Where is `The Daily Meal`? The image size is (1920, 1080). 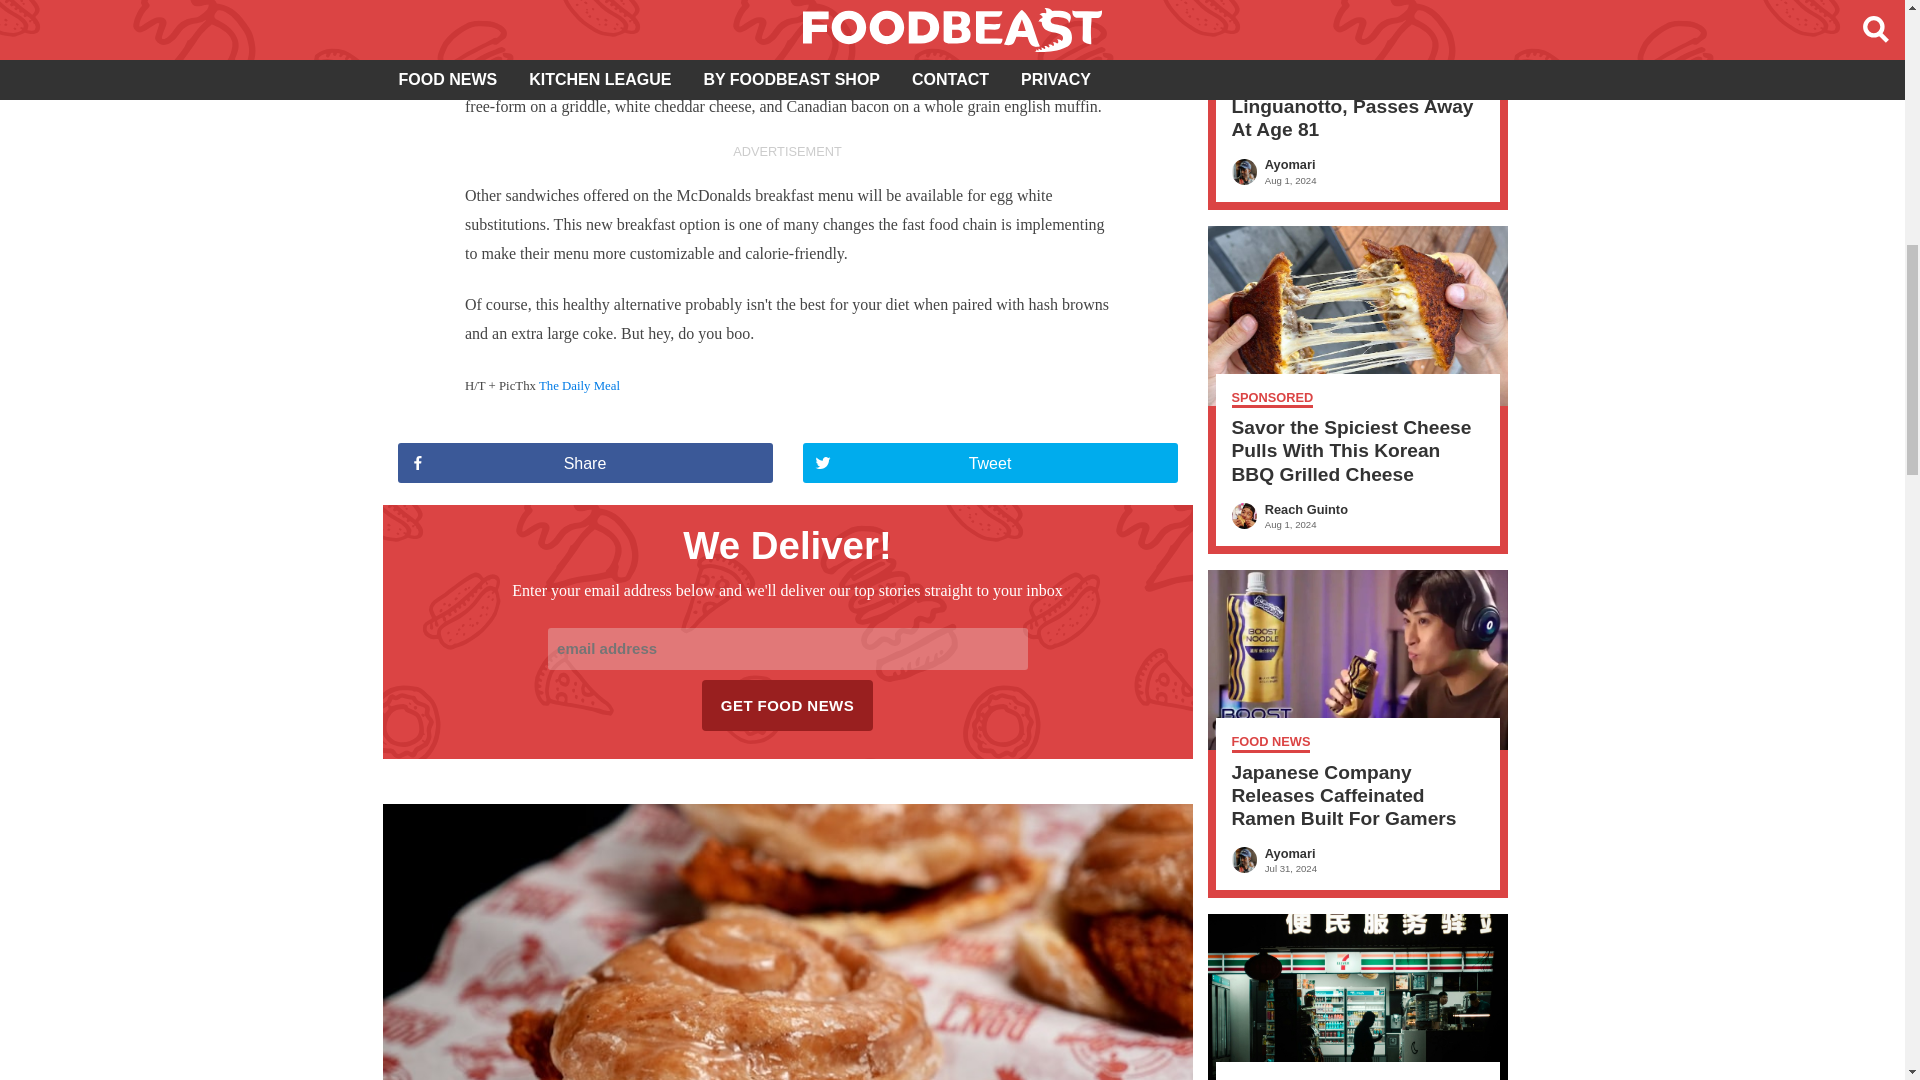 The Daily Meal is located at coordinates (580, 386).